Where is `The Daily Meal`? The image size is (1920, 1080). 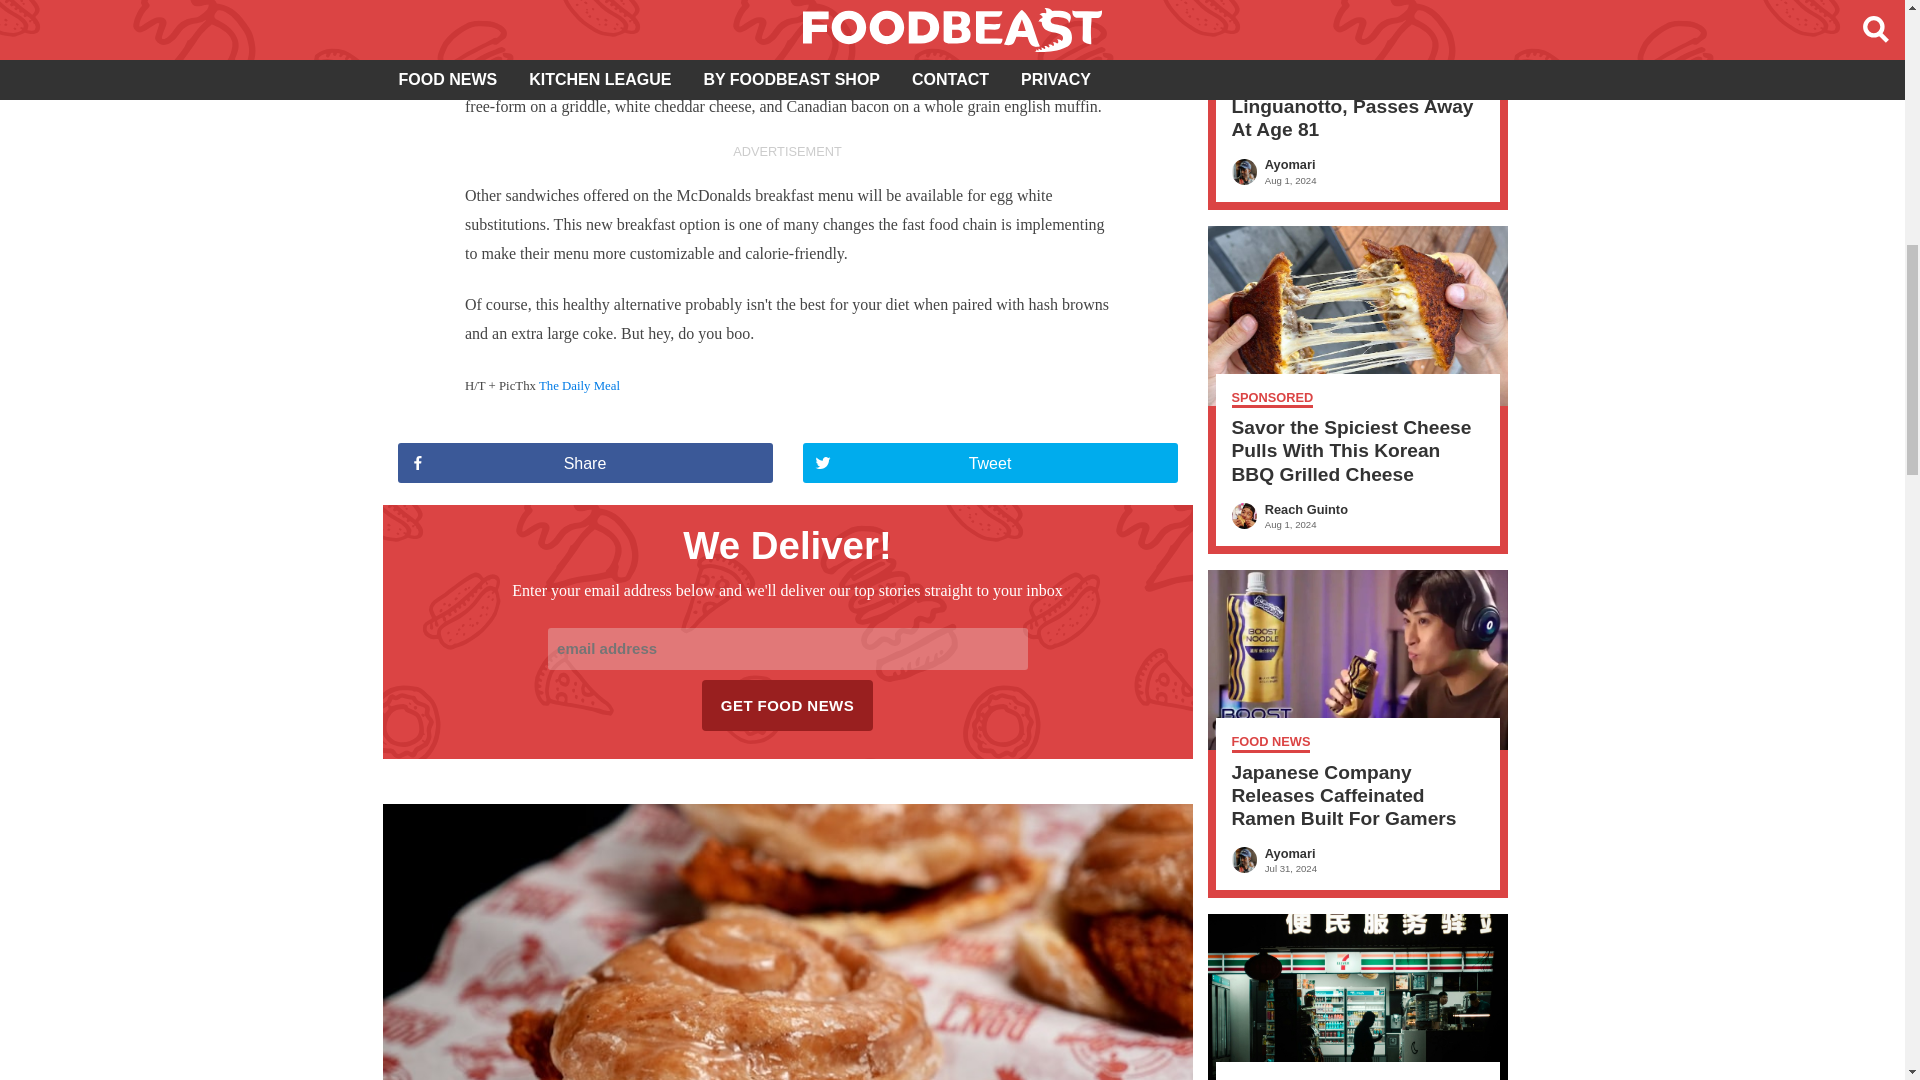 The Daily Meal is located at coordinates (580, 386).